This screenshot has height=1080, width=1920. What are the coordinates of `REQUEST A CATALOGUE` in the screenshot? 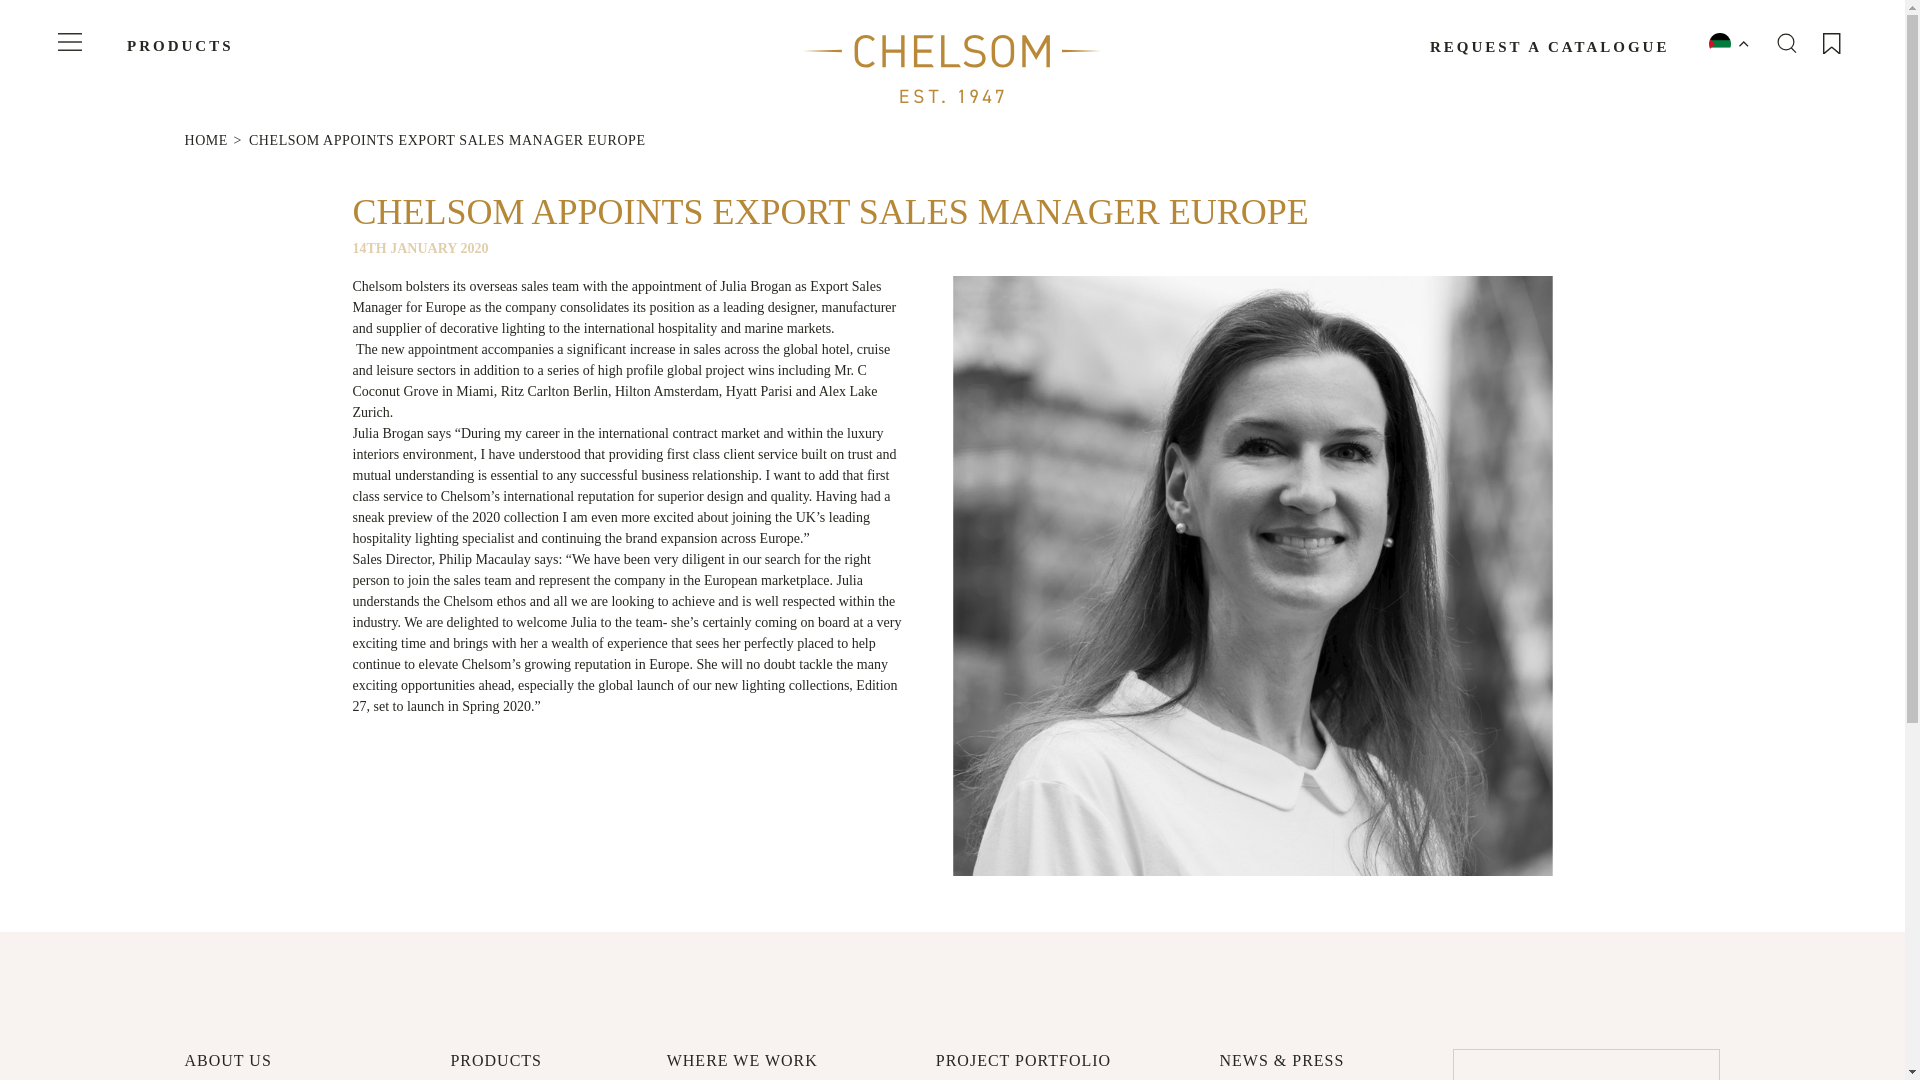 It's located at (1550, 47).